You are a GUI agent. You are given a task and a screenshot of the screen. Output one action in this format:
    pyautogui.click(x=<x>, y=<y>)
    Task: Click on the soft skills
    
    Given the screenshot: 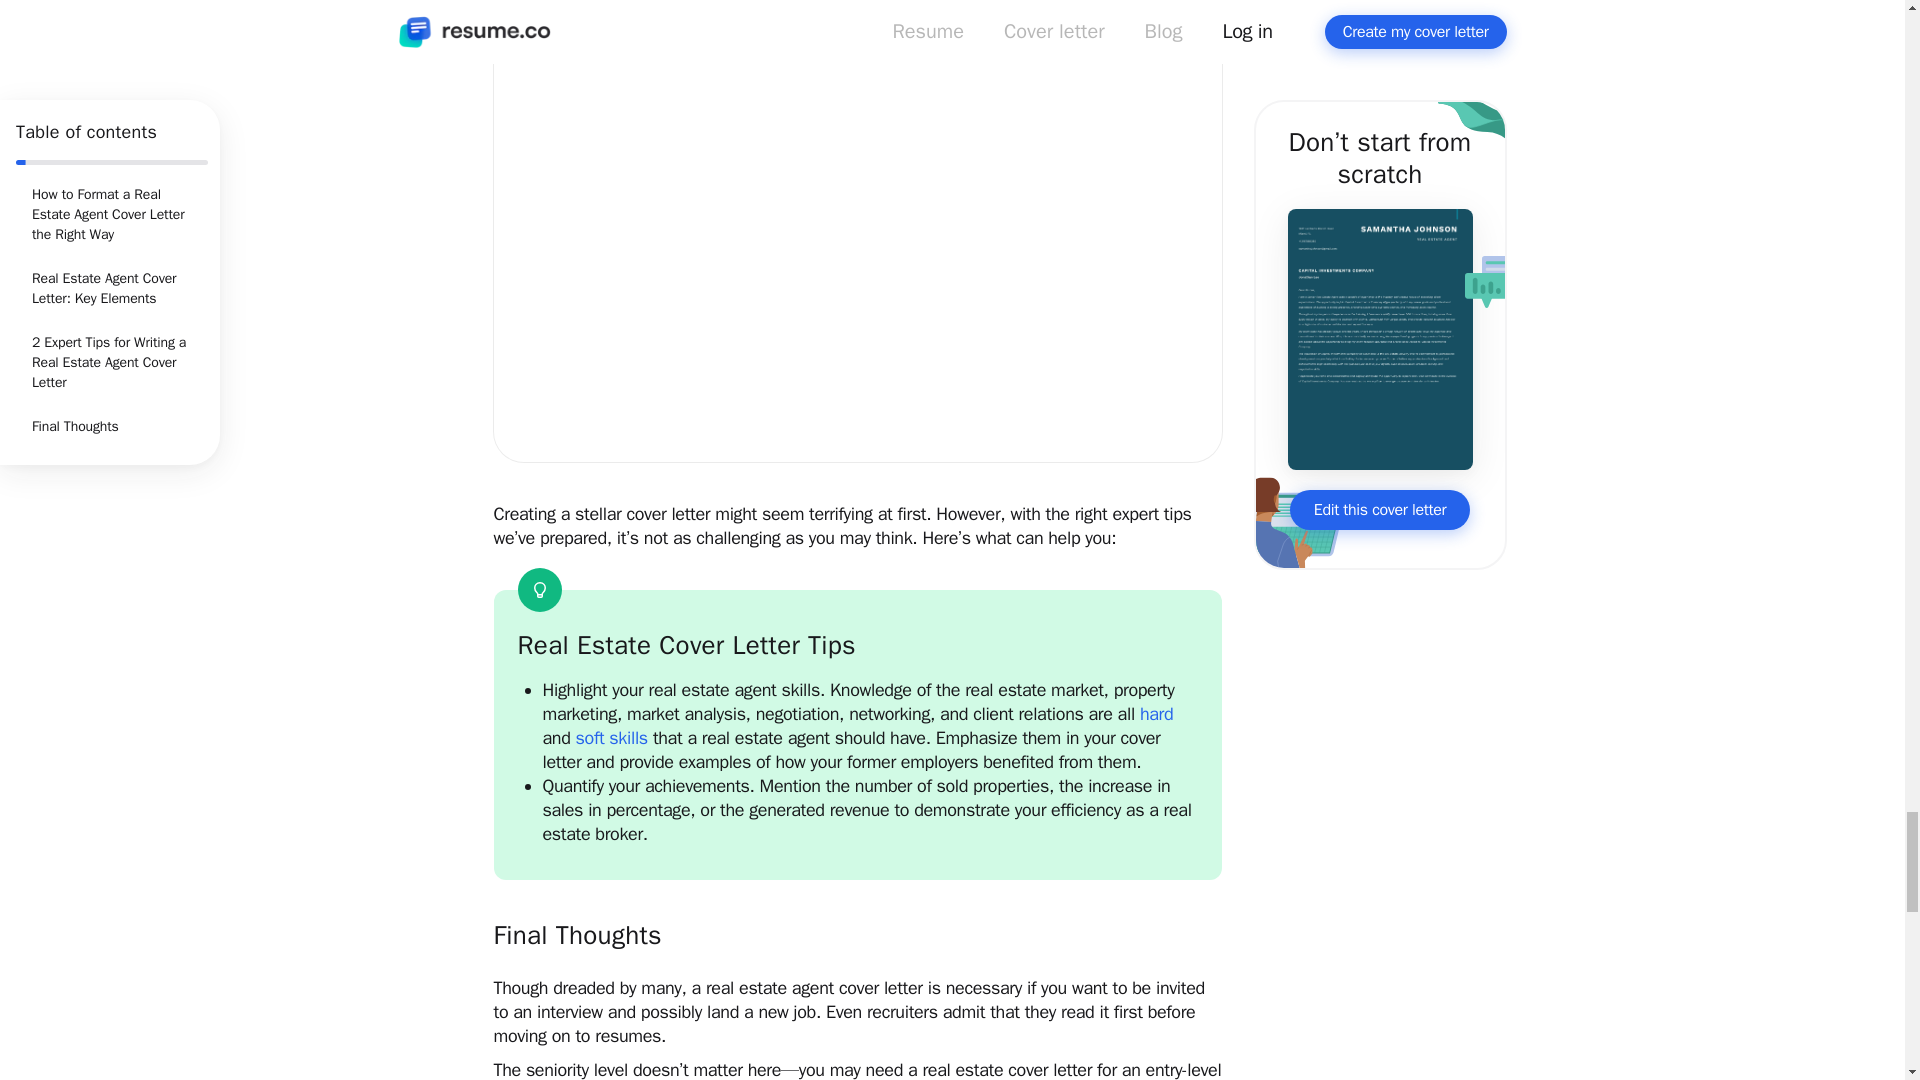 What is the action you would take?
    pyautogui.click(x=612, y=738)
    